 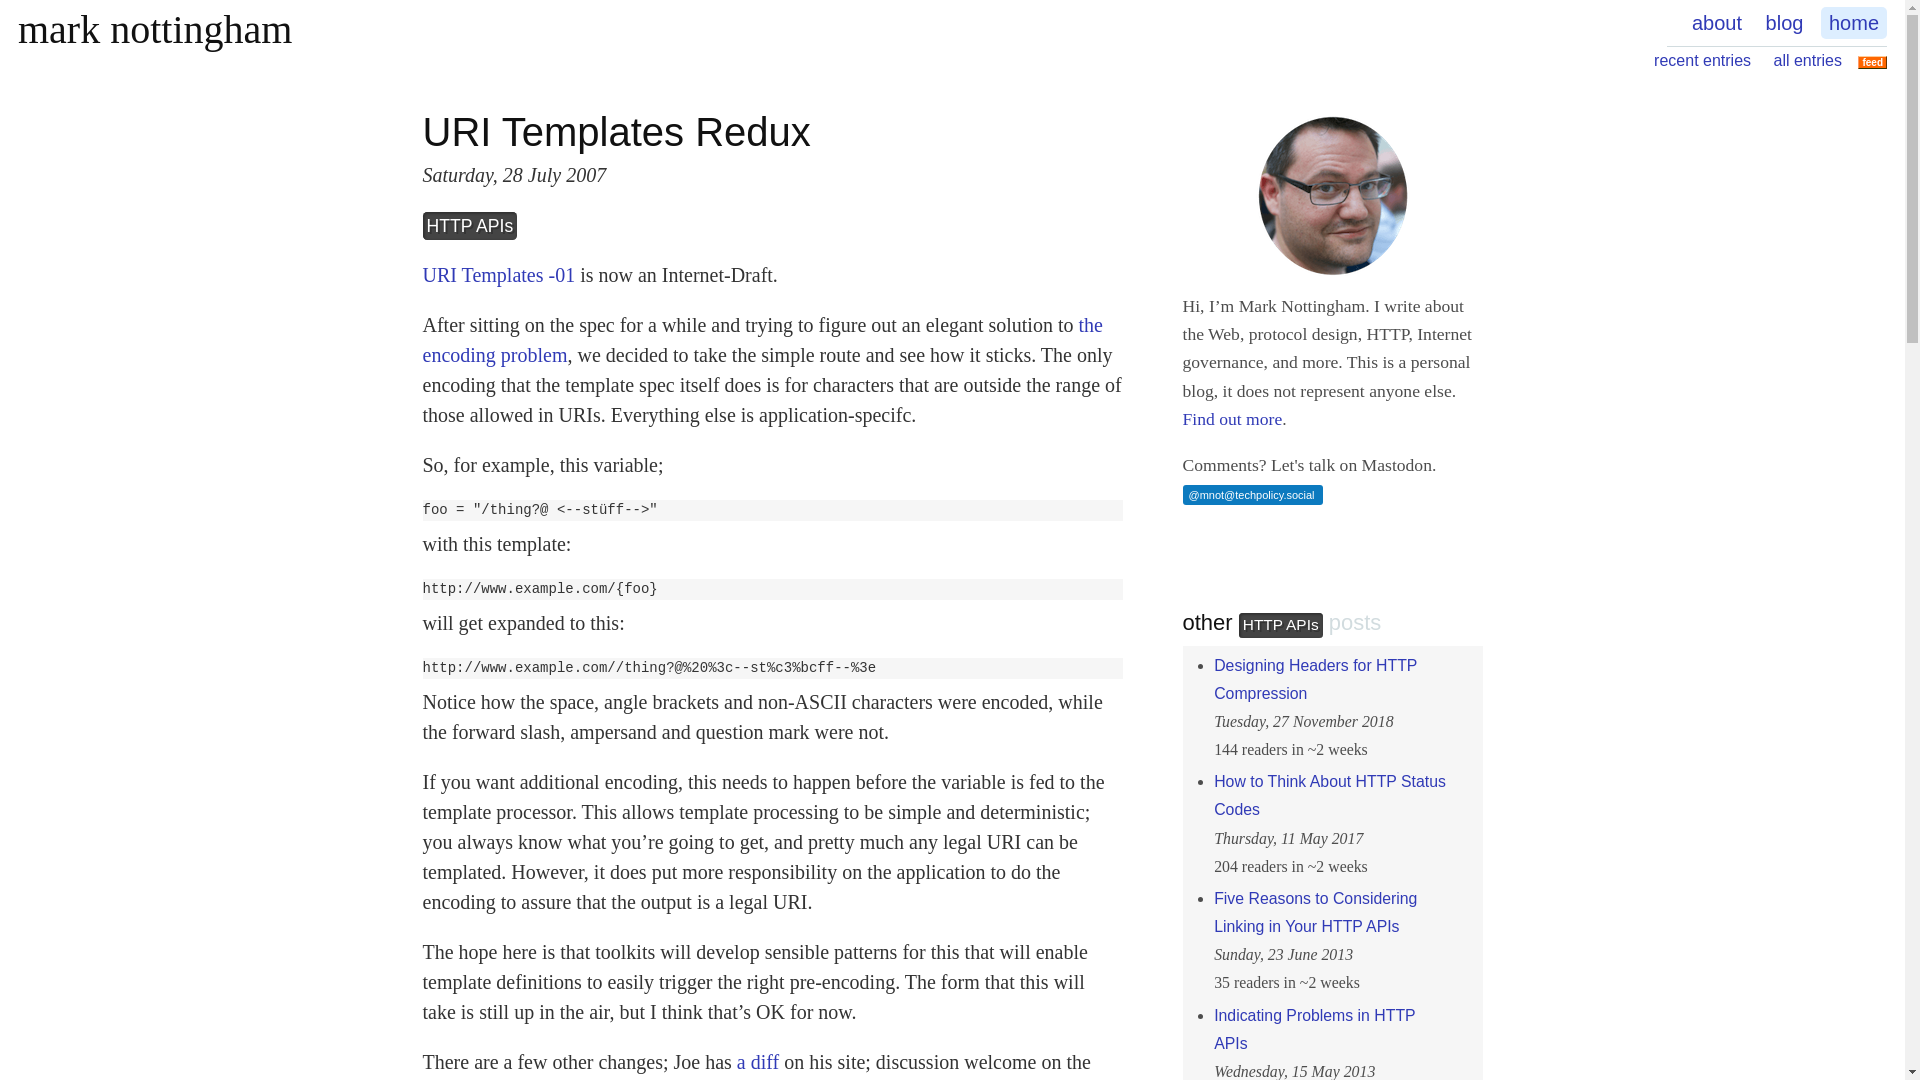 I want to click on URI Templates -01, so click(x=498, y=274).